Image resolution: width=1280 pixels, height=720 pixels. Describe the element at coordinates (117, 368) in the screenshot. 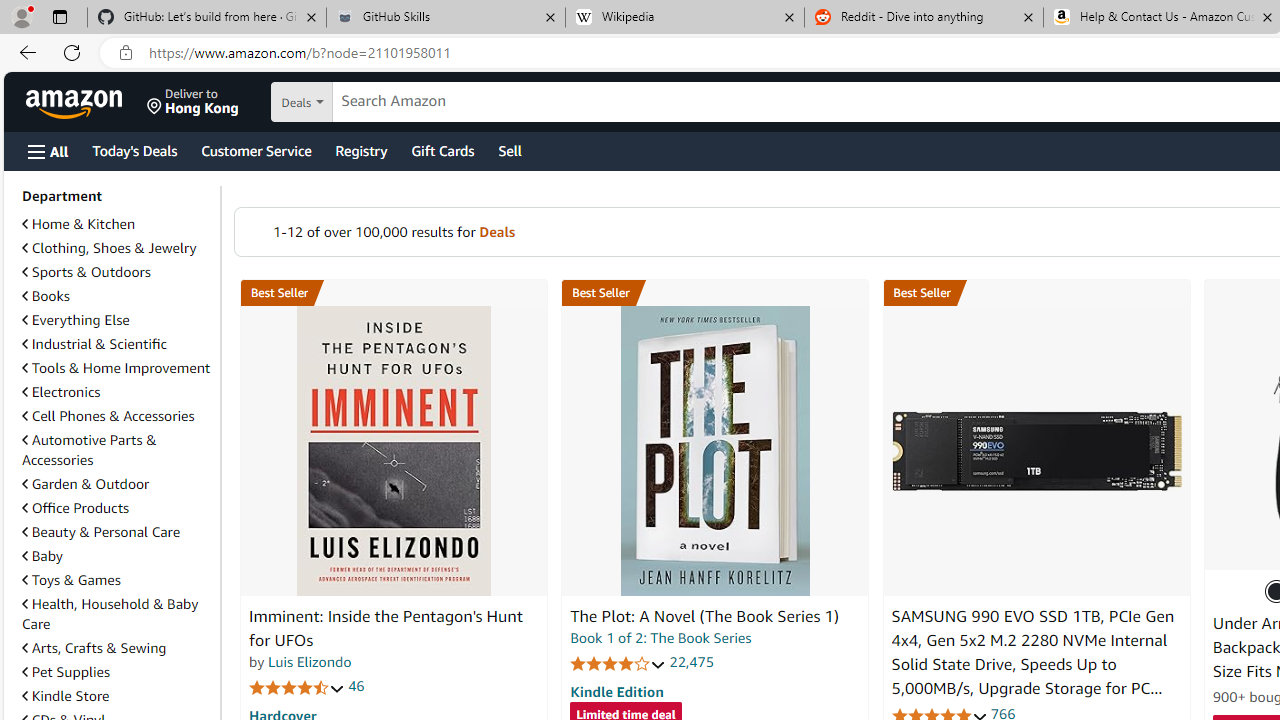

I see `Tools & Home Improvement` at that location.